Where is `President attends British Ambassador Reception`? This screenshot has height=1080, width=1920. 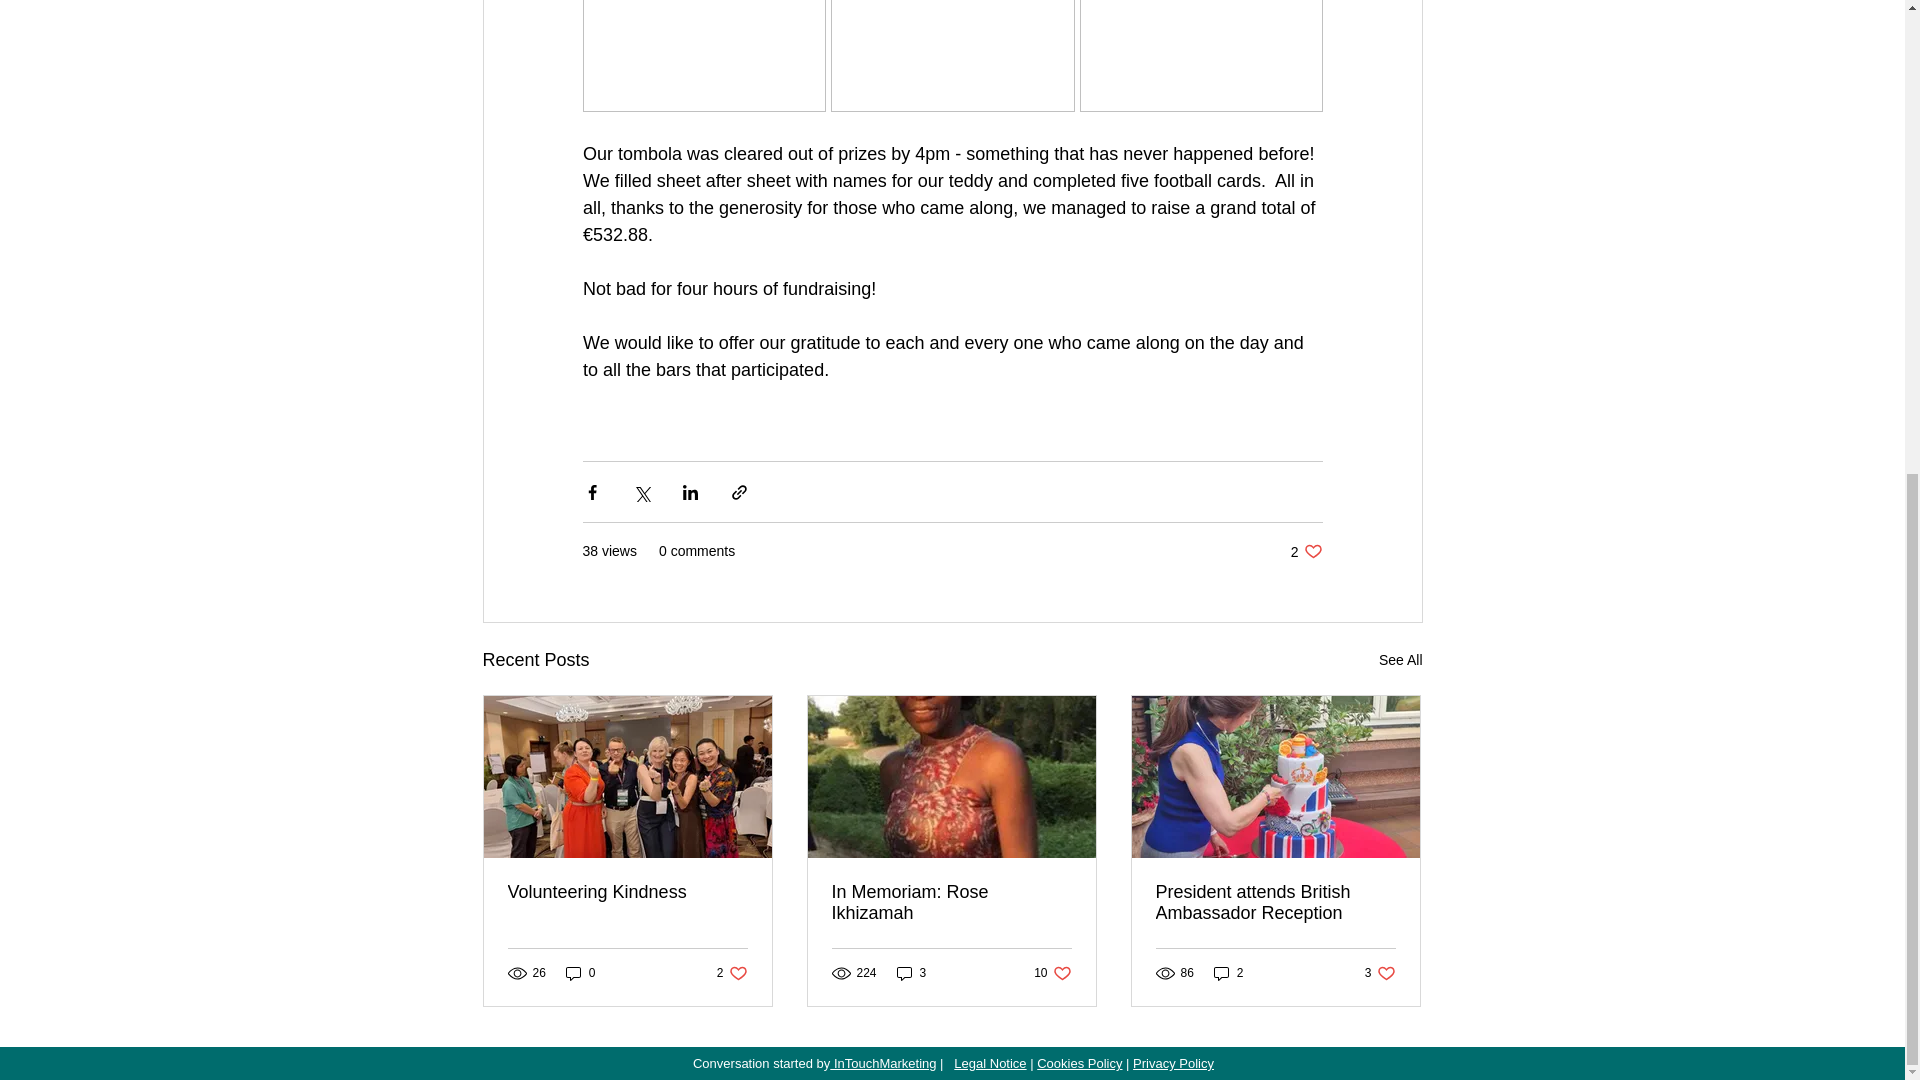 President attends British Ambassador Reception is located at coordinates (1275, 903).